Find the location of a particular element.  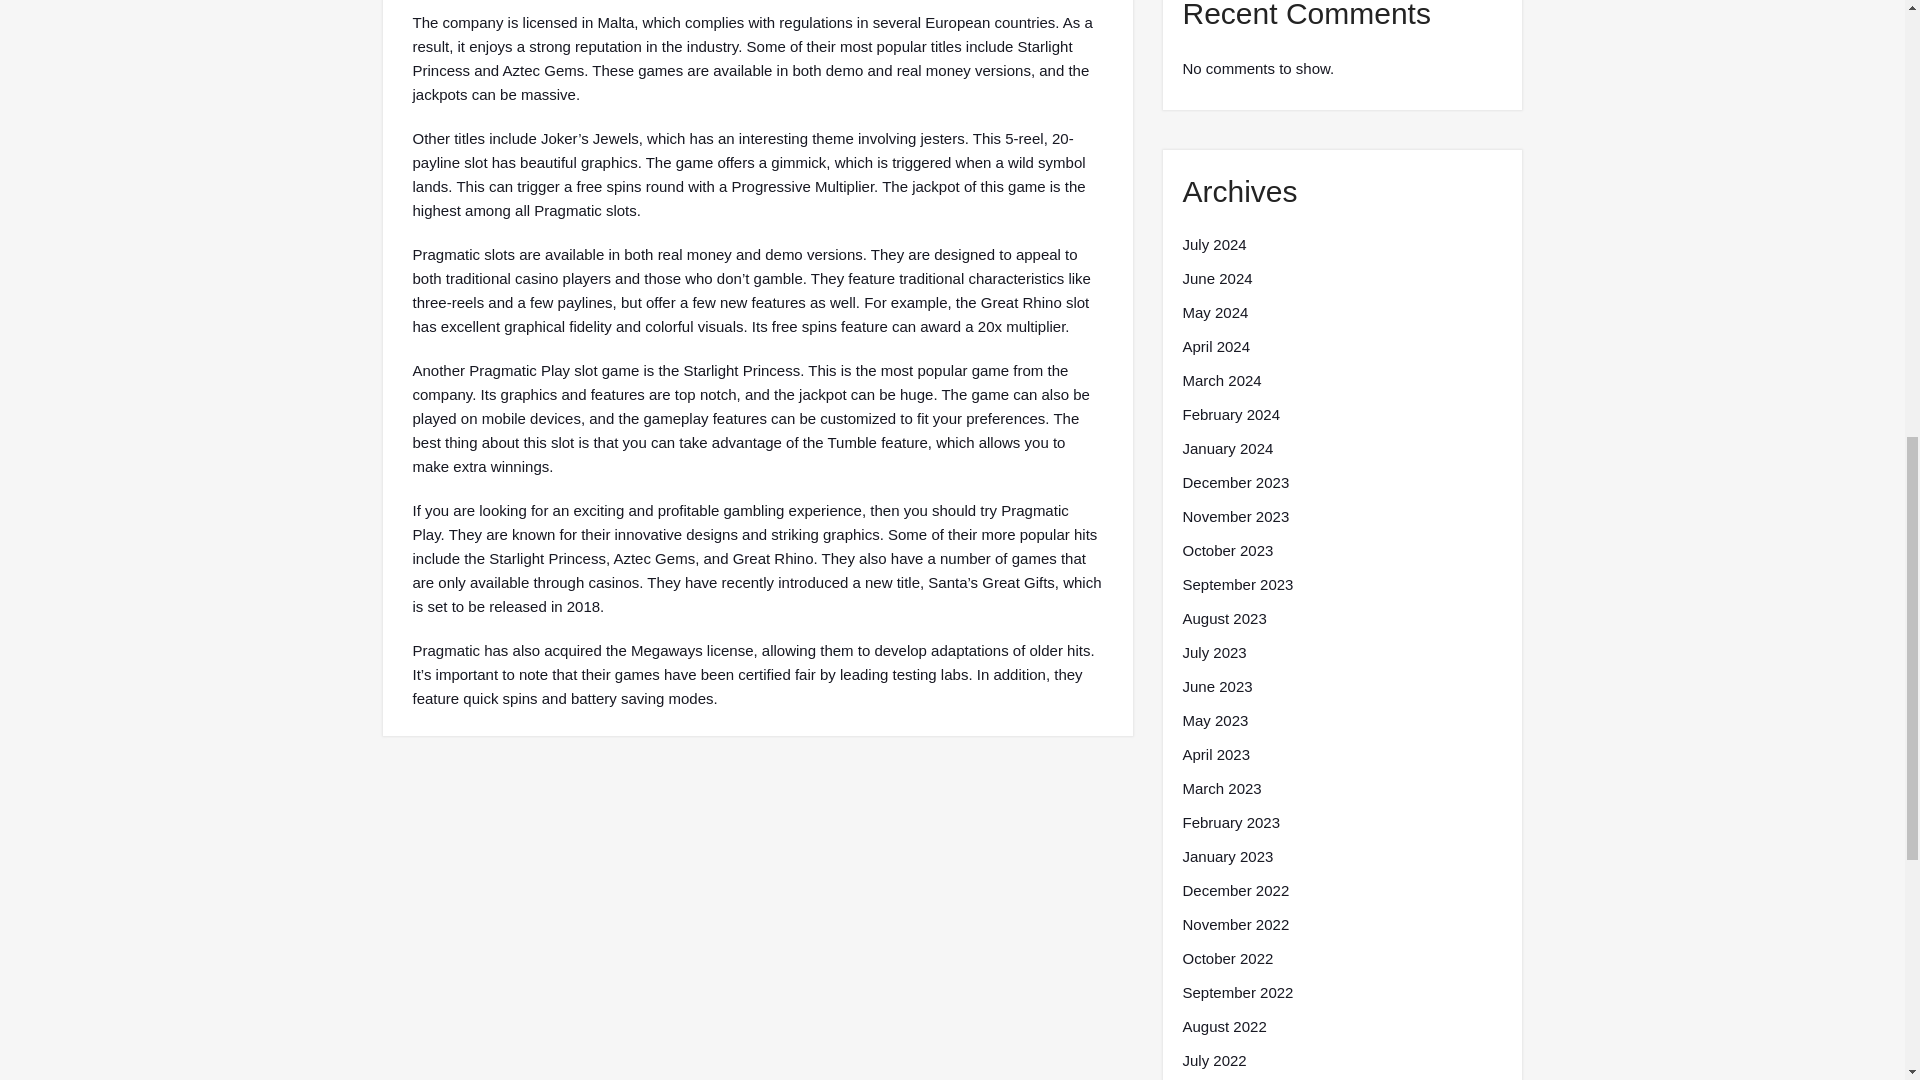

February 2024 is located at coordinates (1231, 414).